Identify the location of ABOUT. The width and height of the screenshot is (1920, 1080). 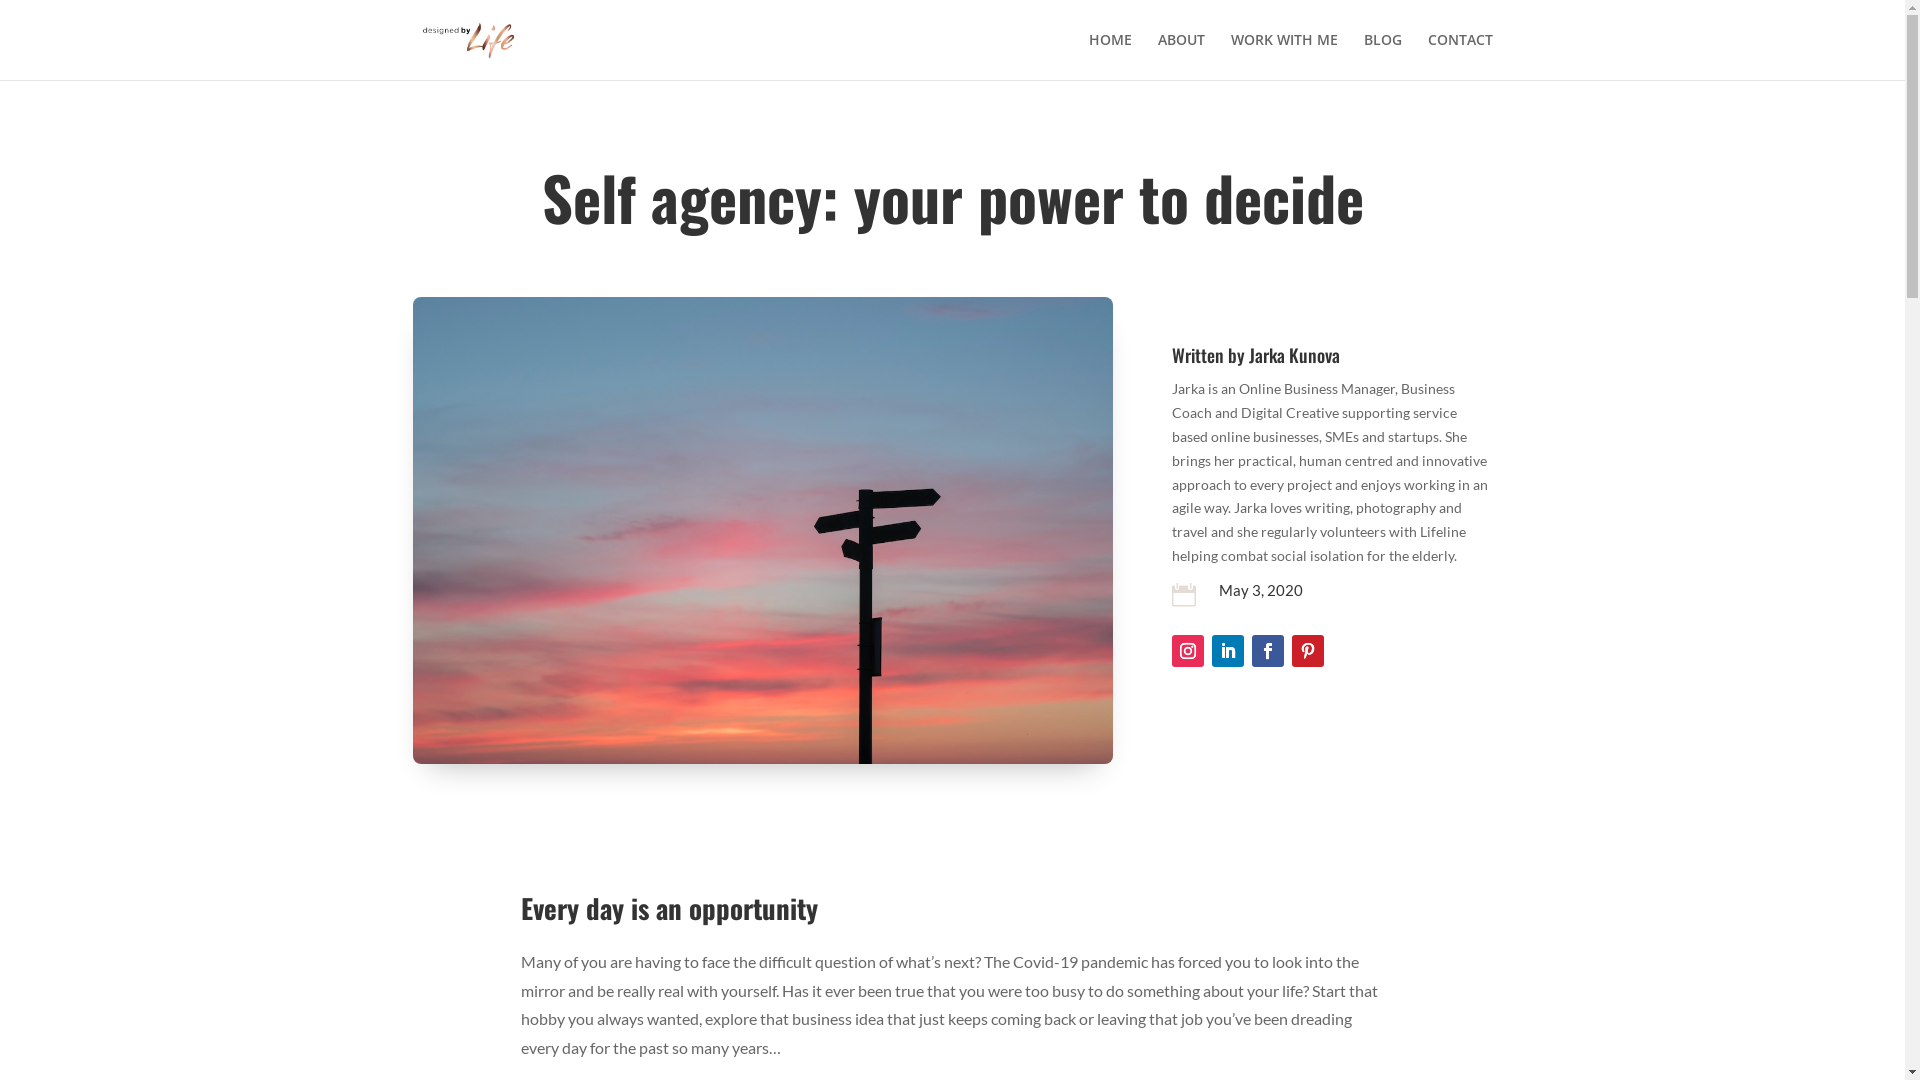
(1182, 56).